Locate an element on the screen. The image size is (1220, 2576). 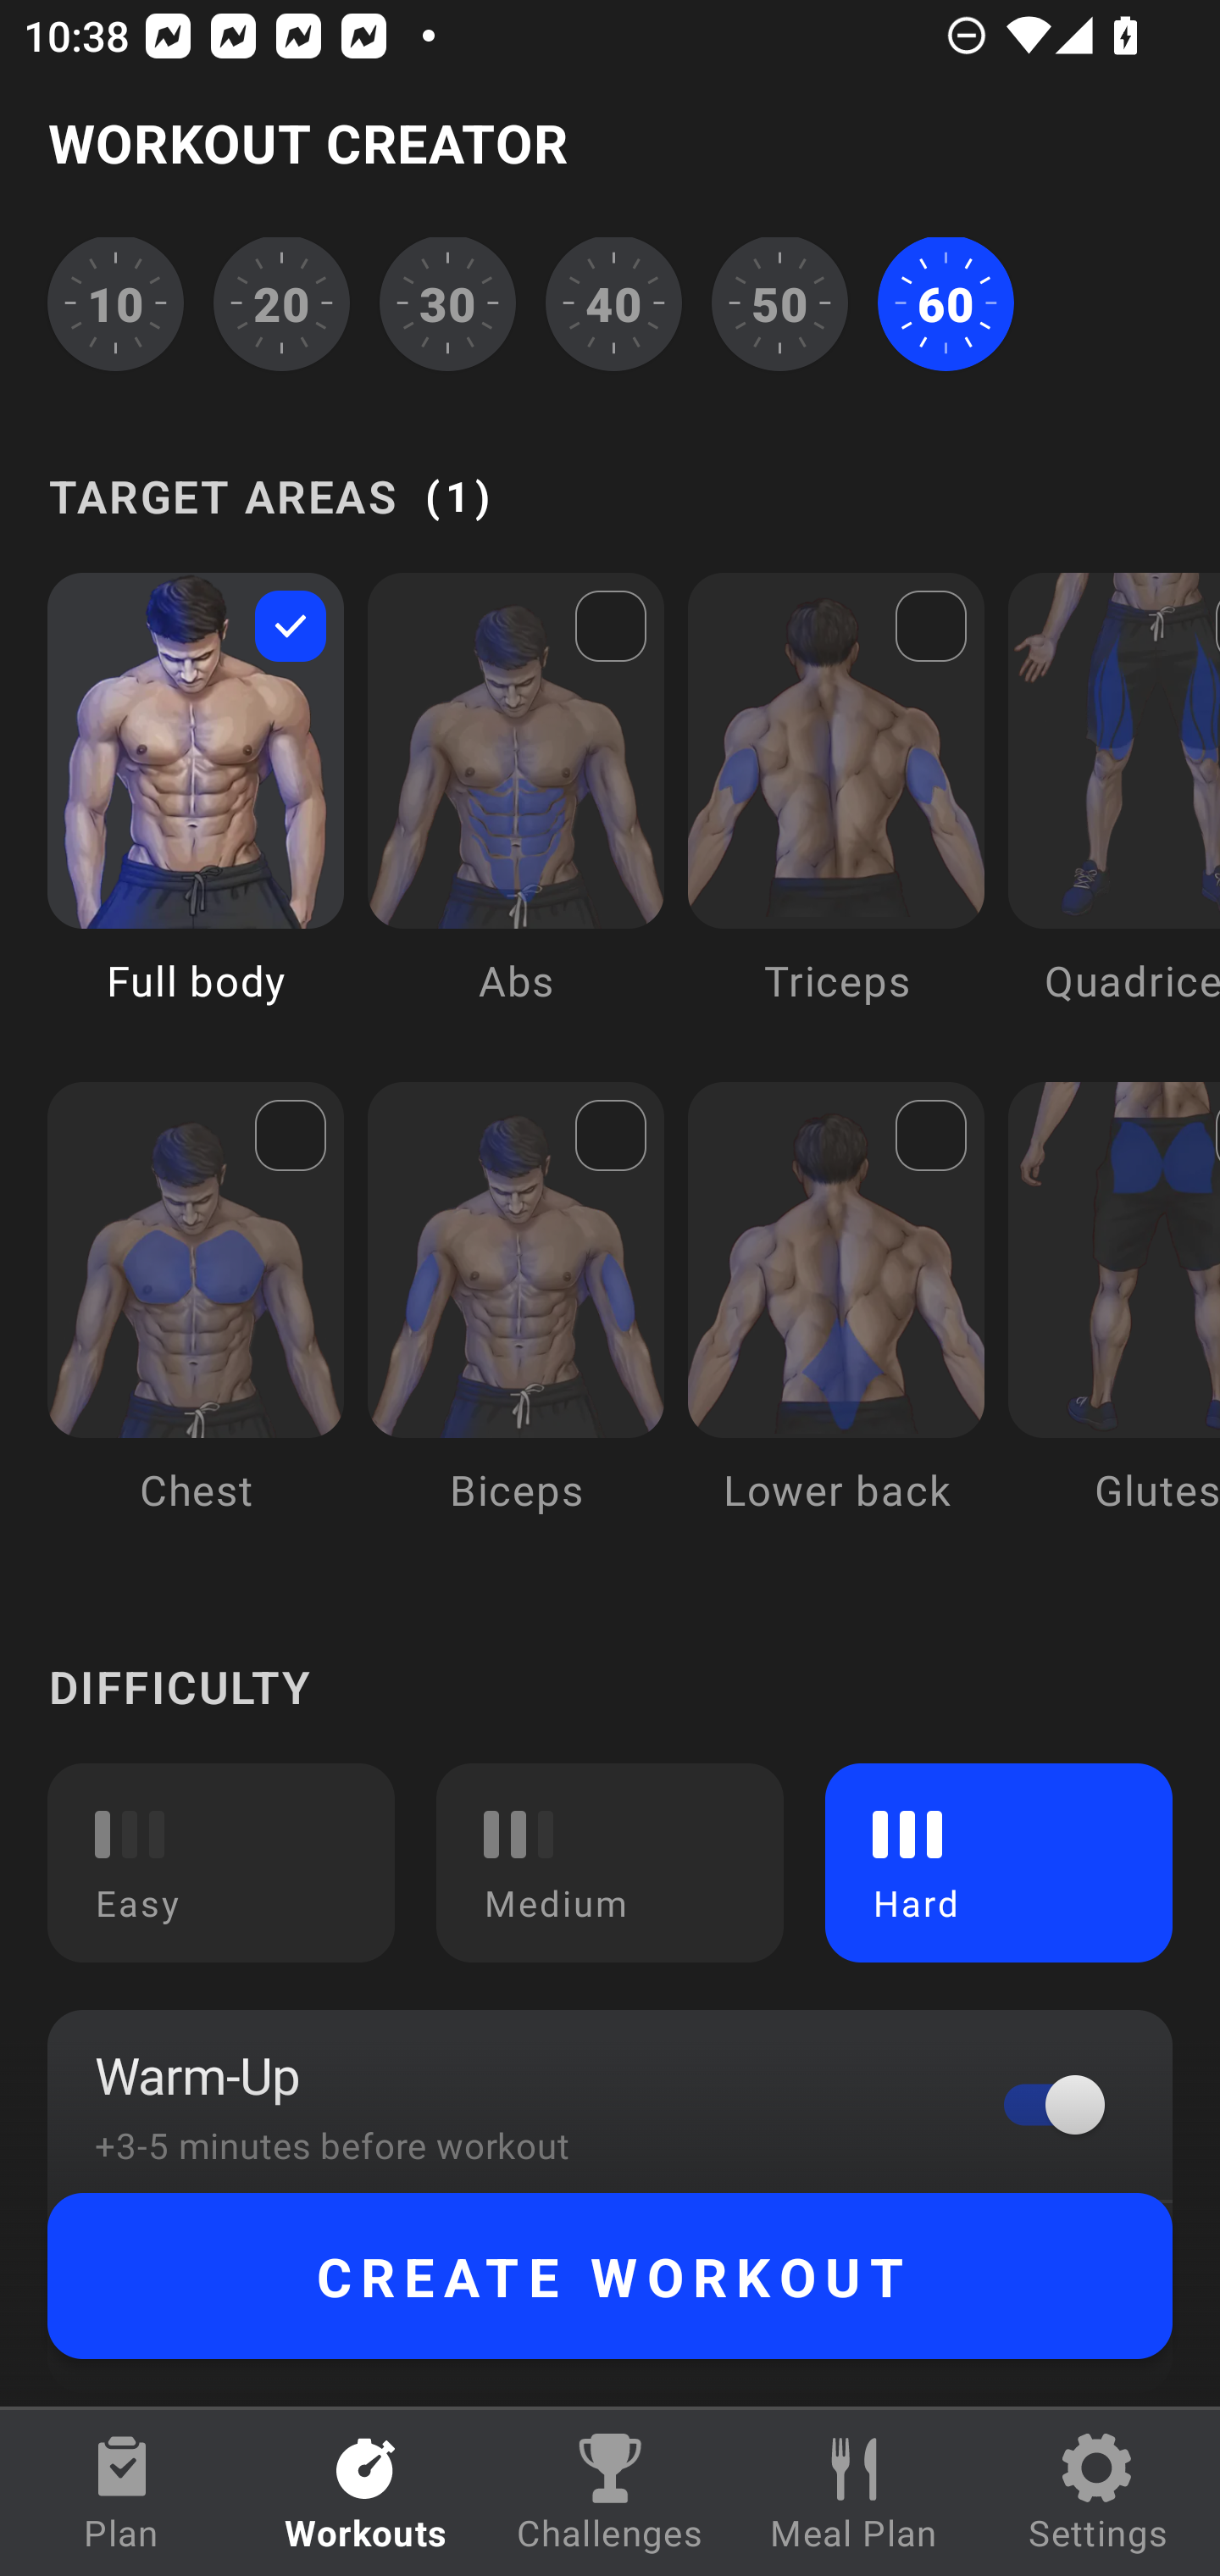
Medium is located at coordinates (610, 1863).